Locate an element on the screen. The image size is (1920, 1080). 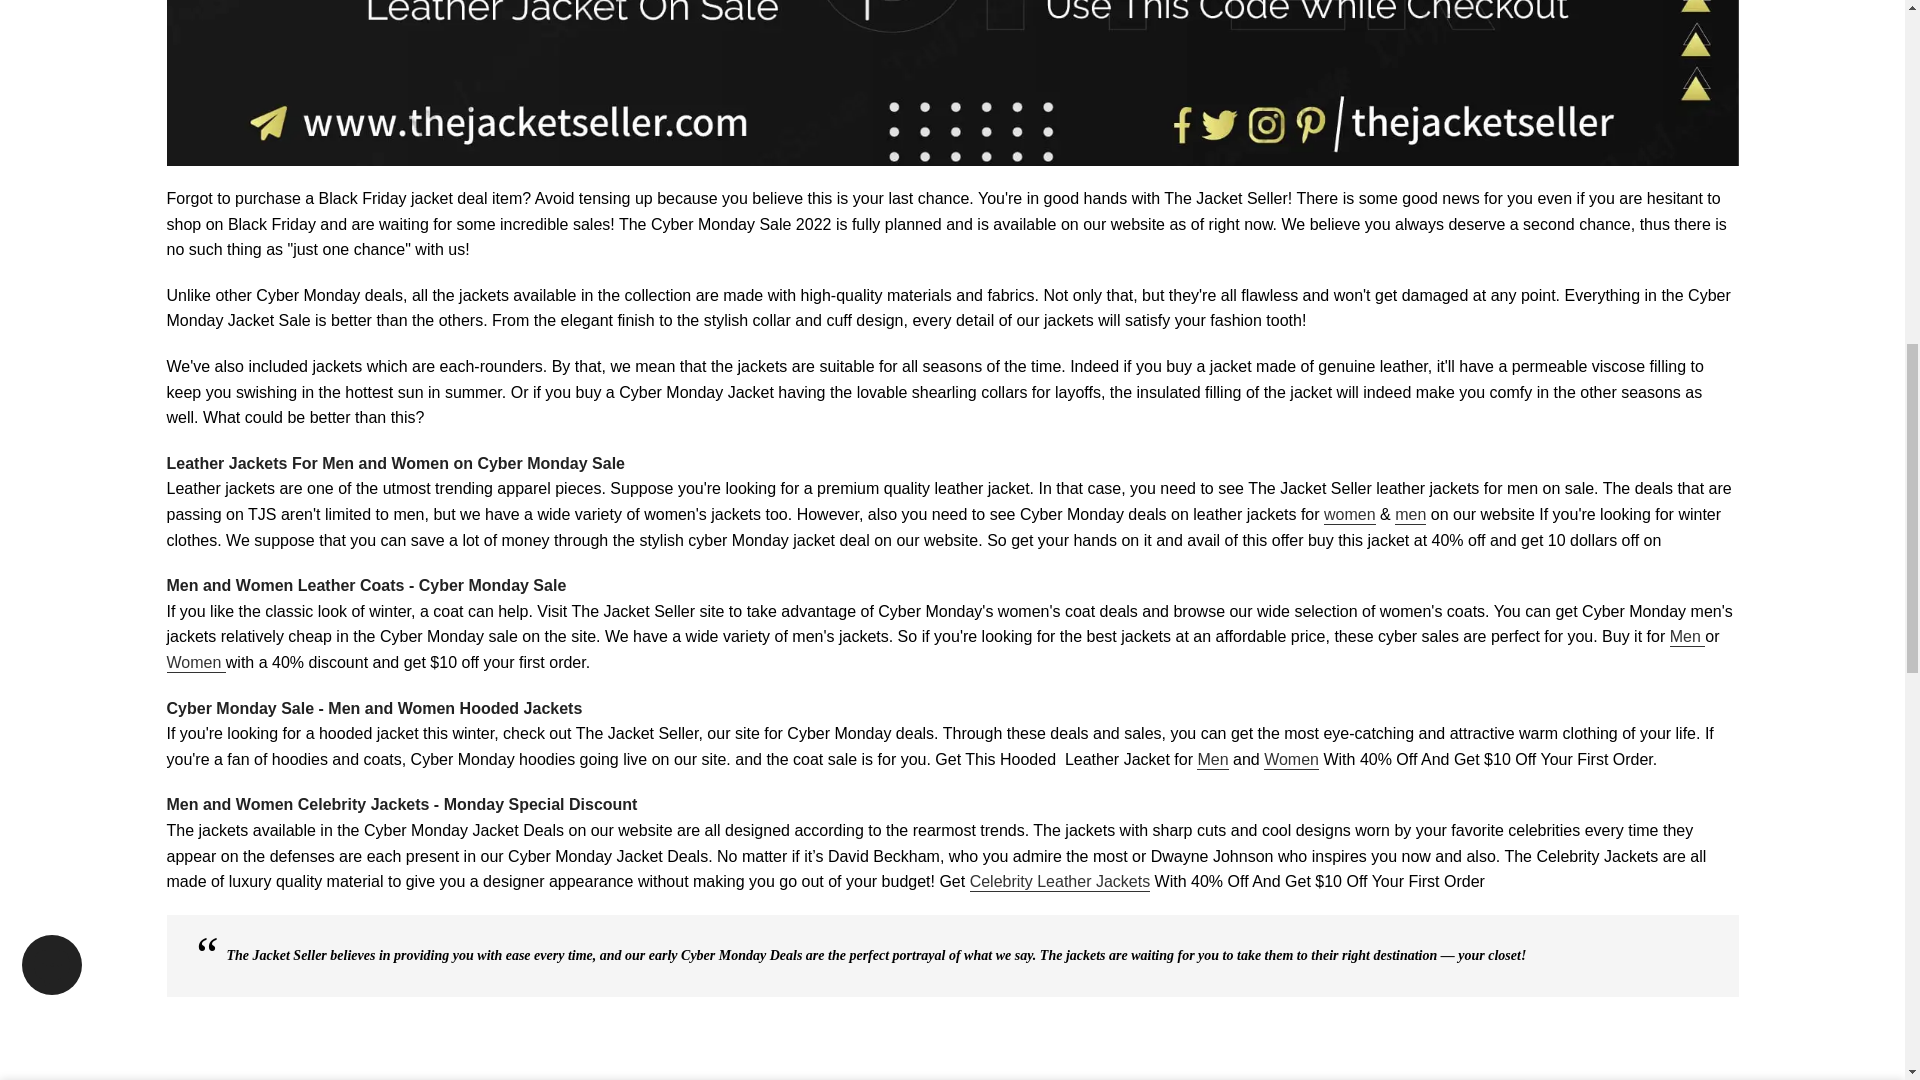
Celebrity Leather Jackets on Cyber Monday Sale is located at coordinates (1060, 882).